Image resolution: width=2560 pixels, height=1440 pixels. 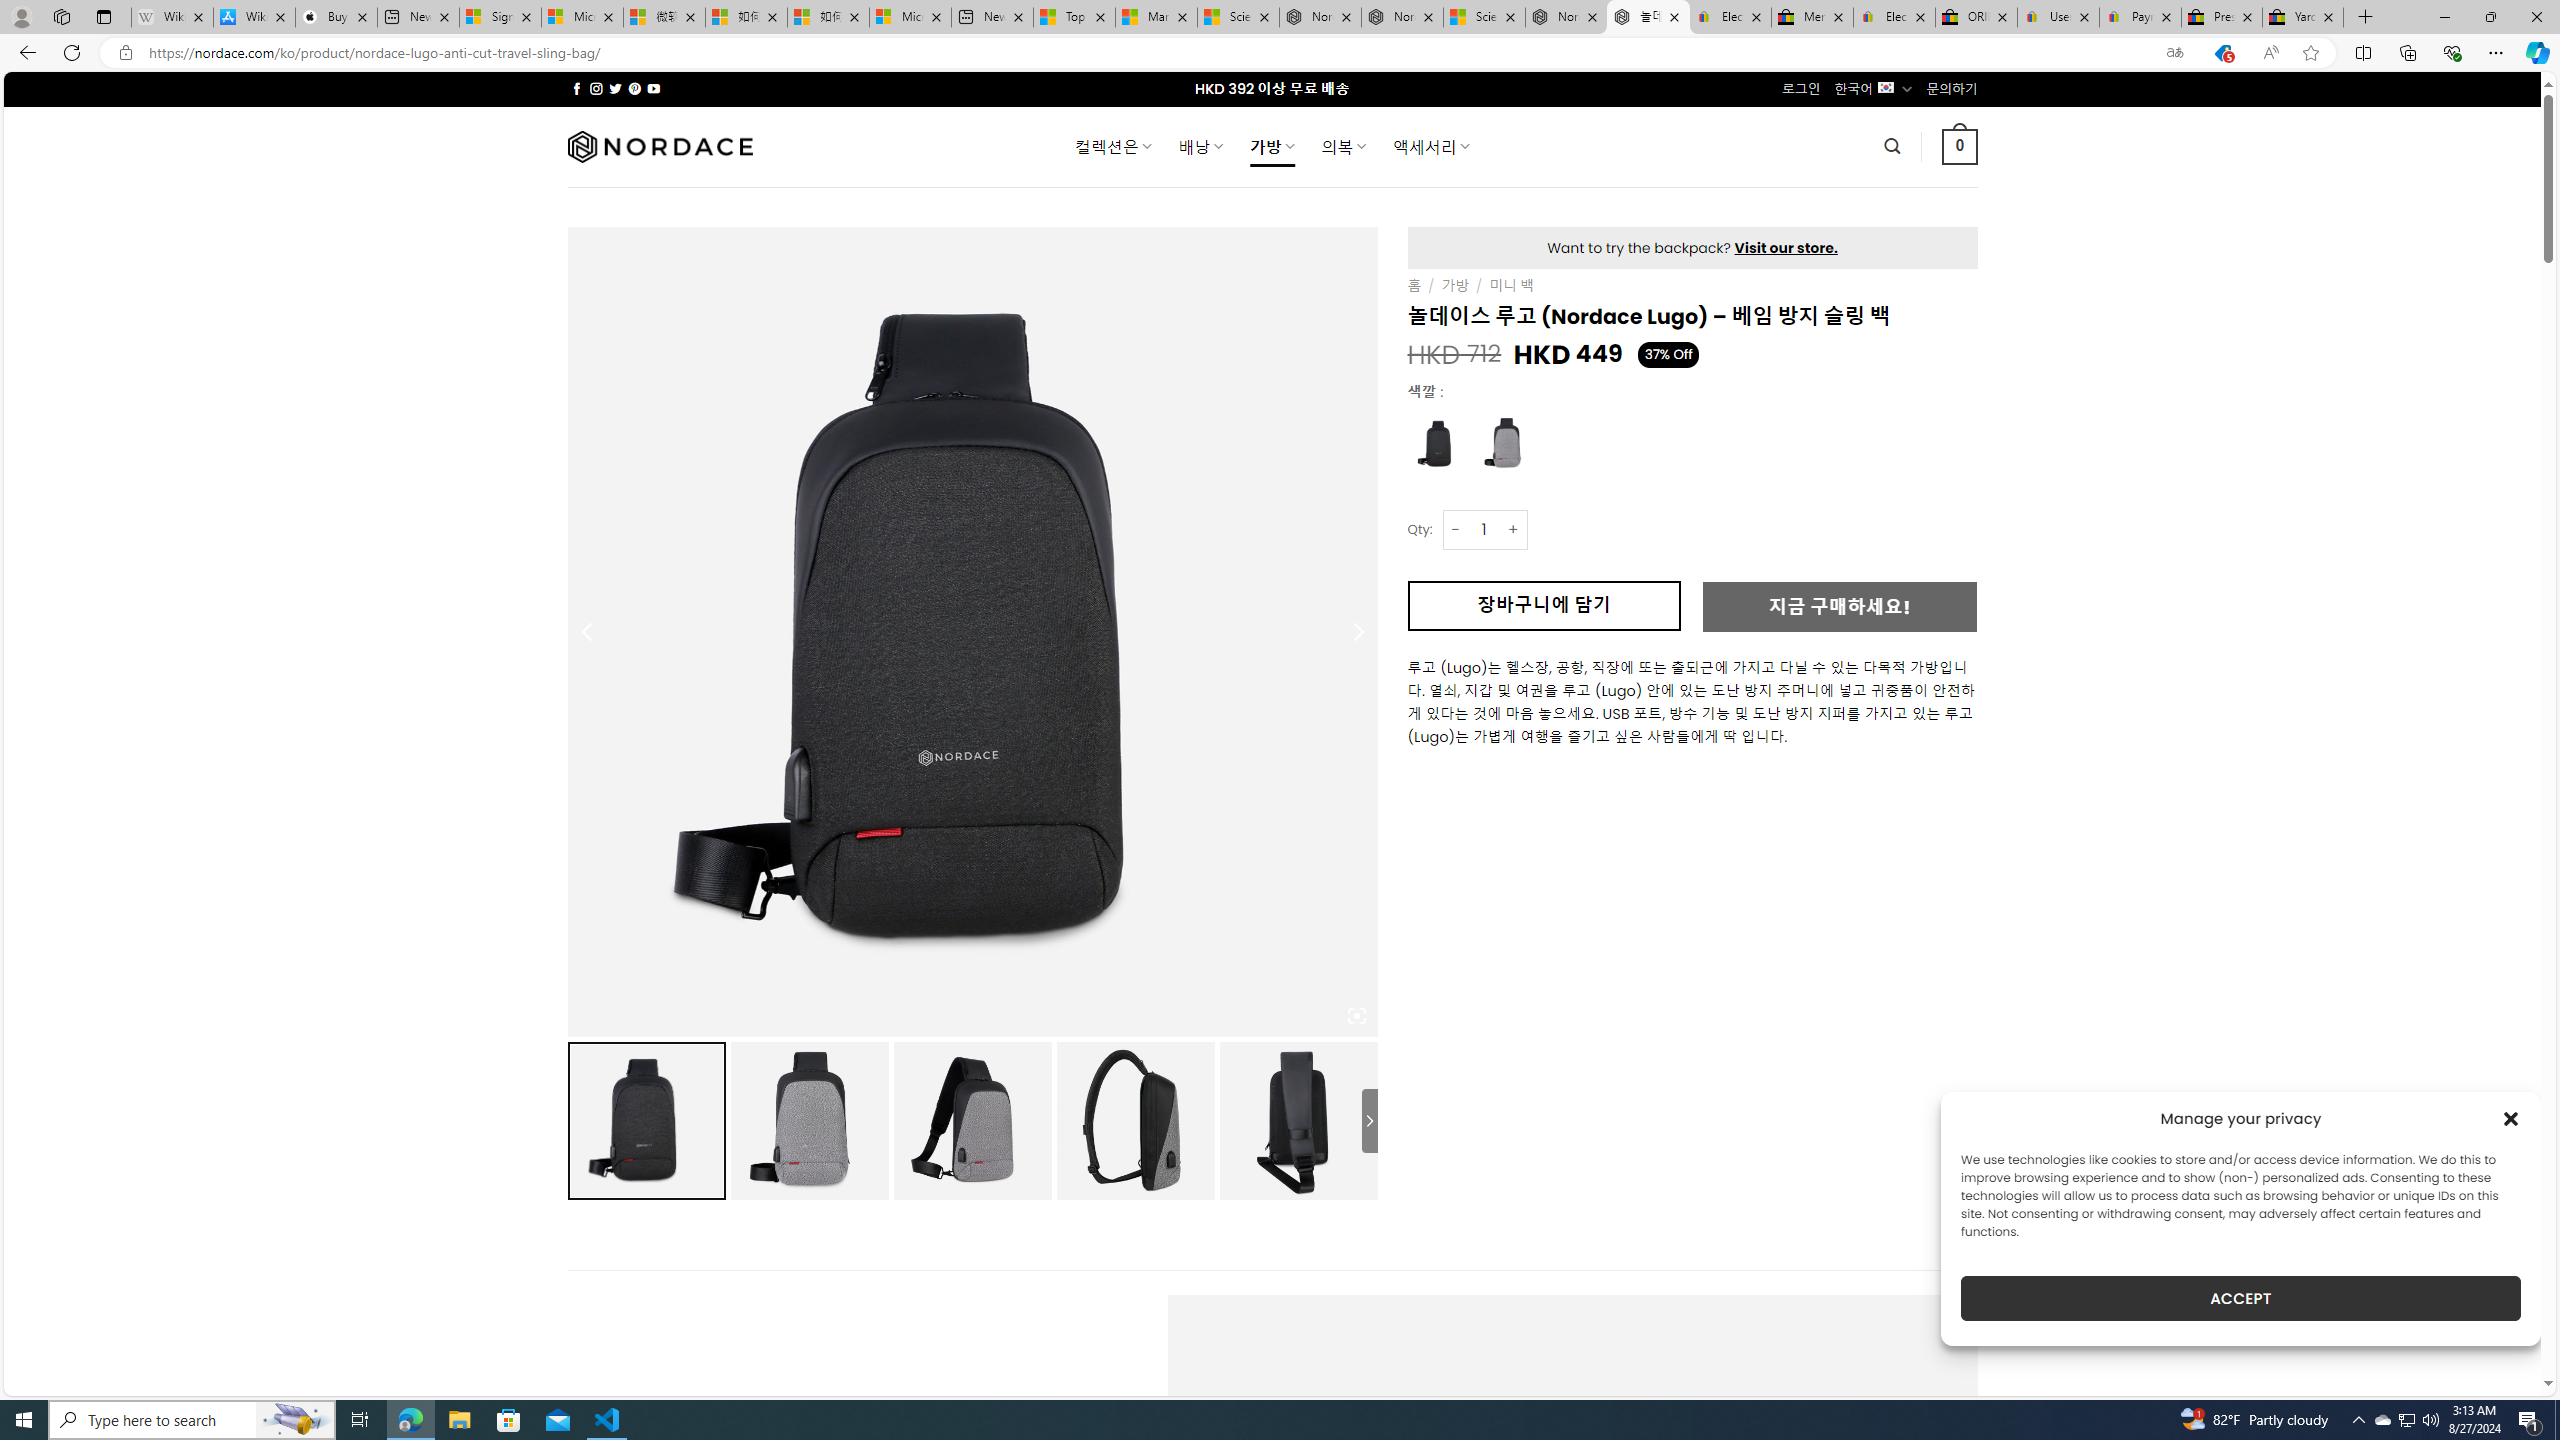 I want to click on Follow on Twitter, so click(x=616, y=88).